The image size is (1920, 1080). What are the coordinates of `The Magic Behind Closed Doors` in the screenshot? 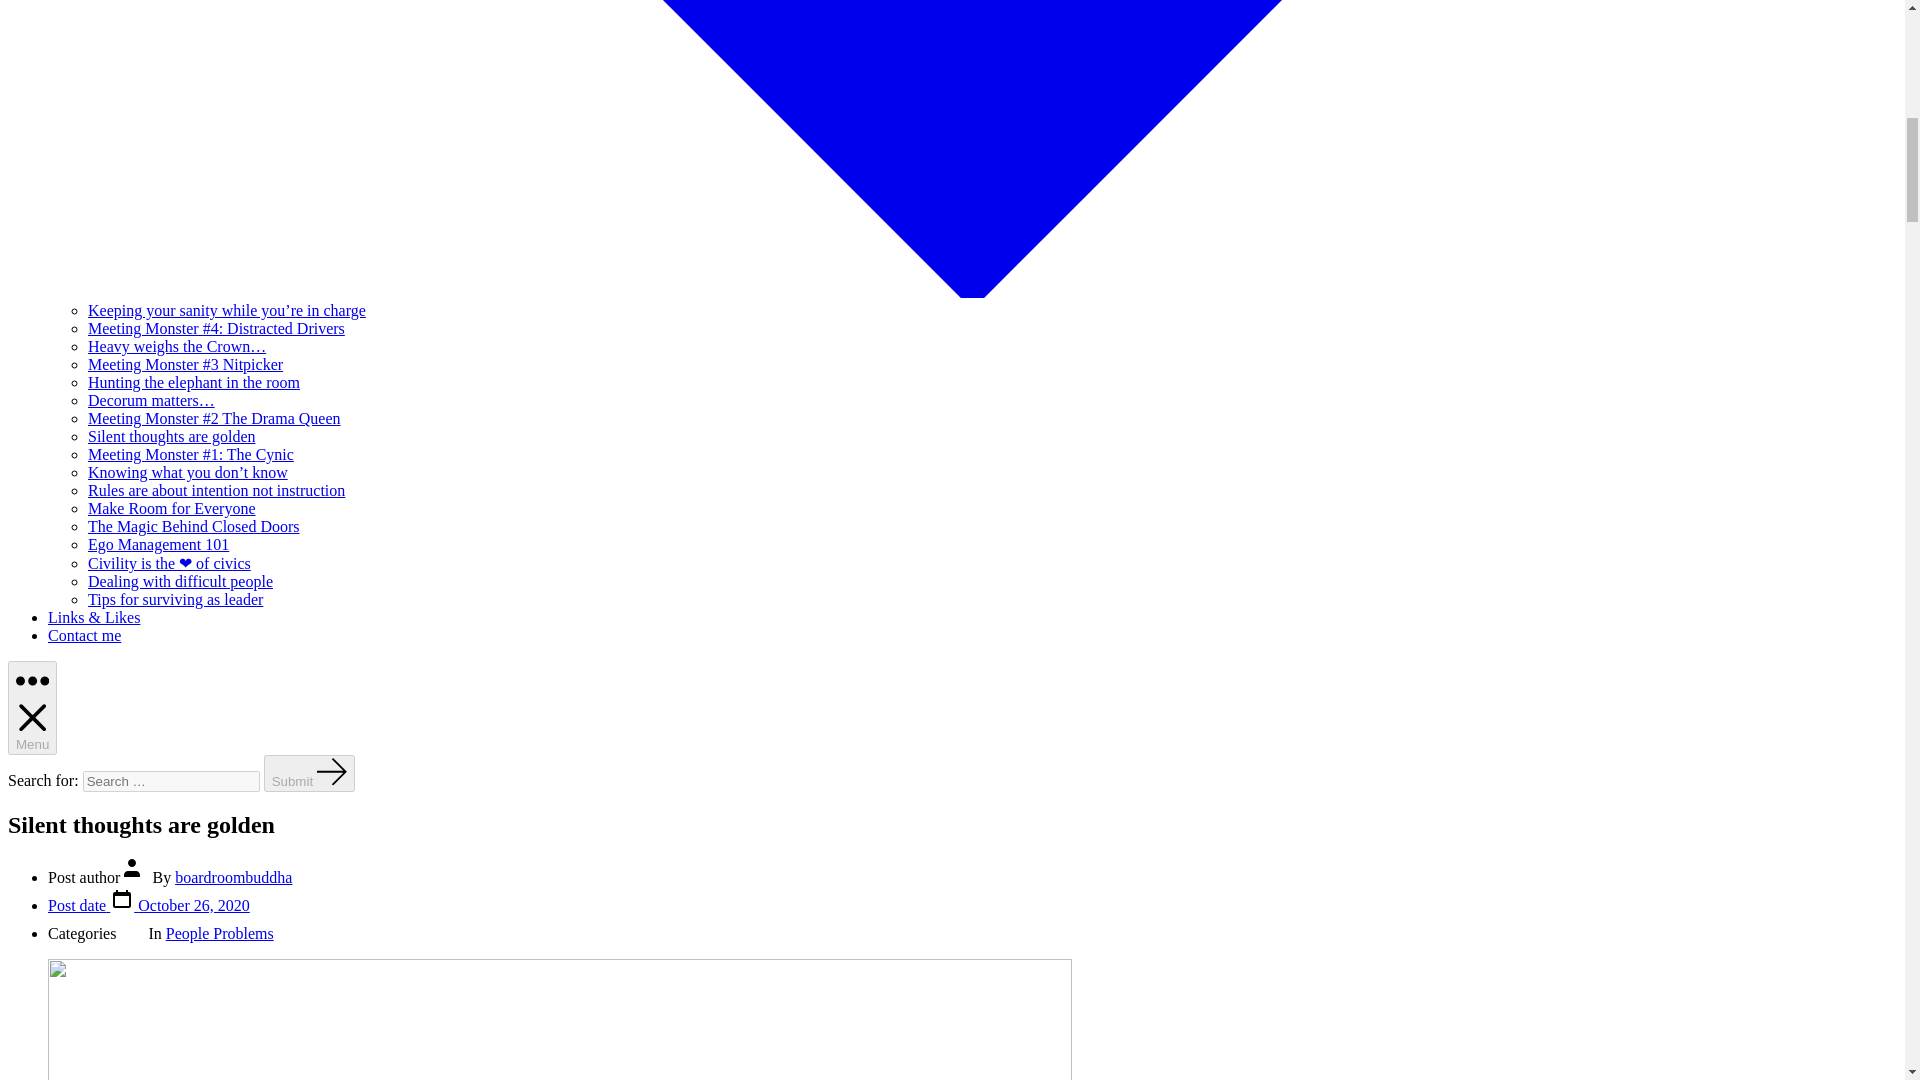 It's located at (194, 526).